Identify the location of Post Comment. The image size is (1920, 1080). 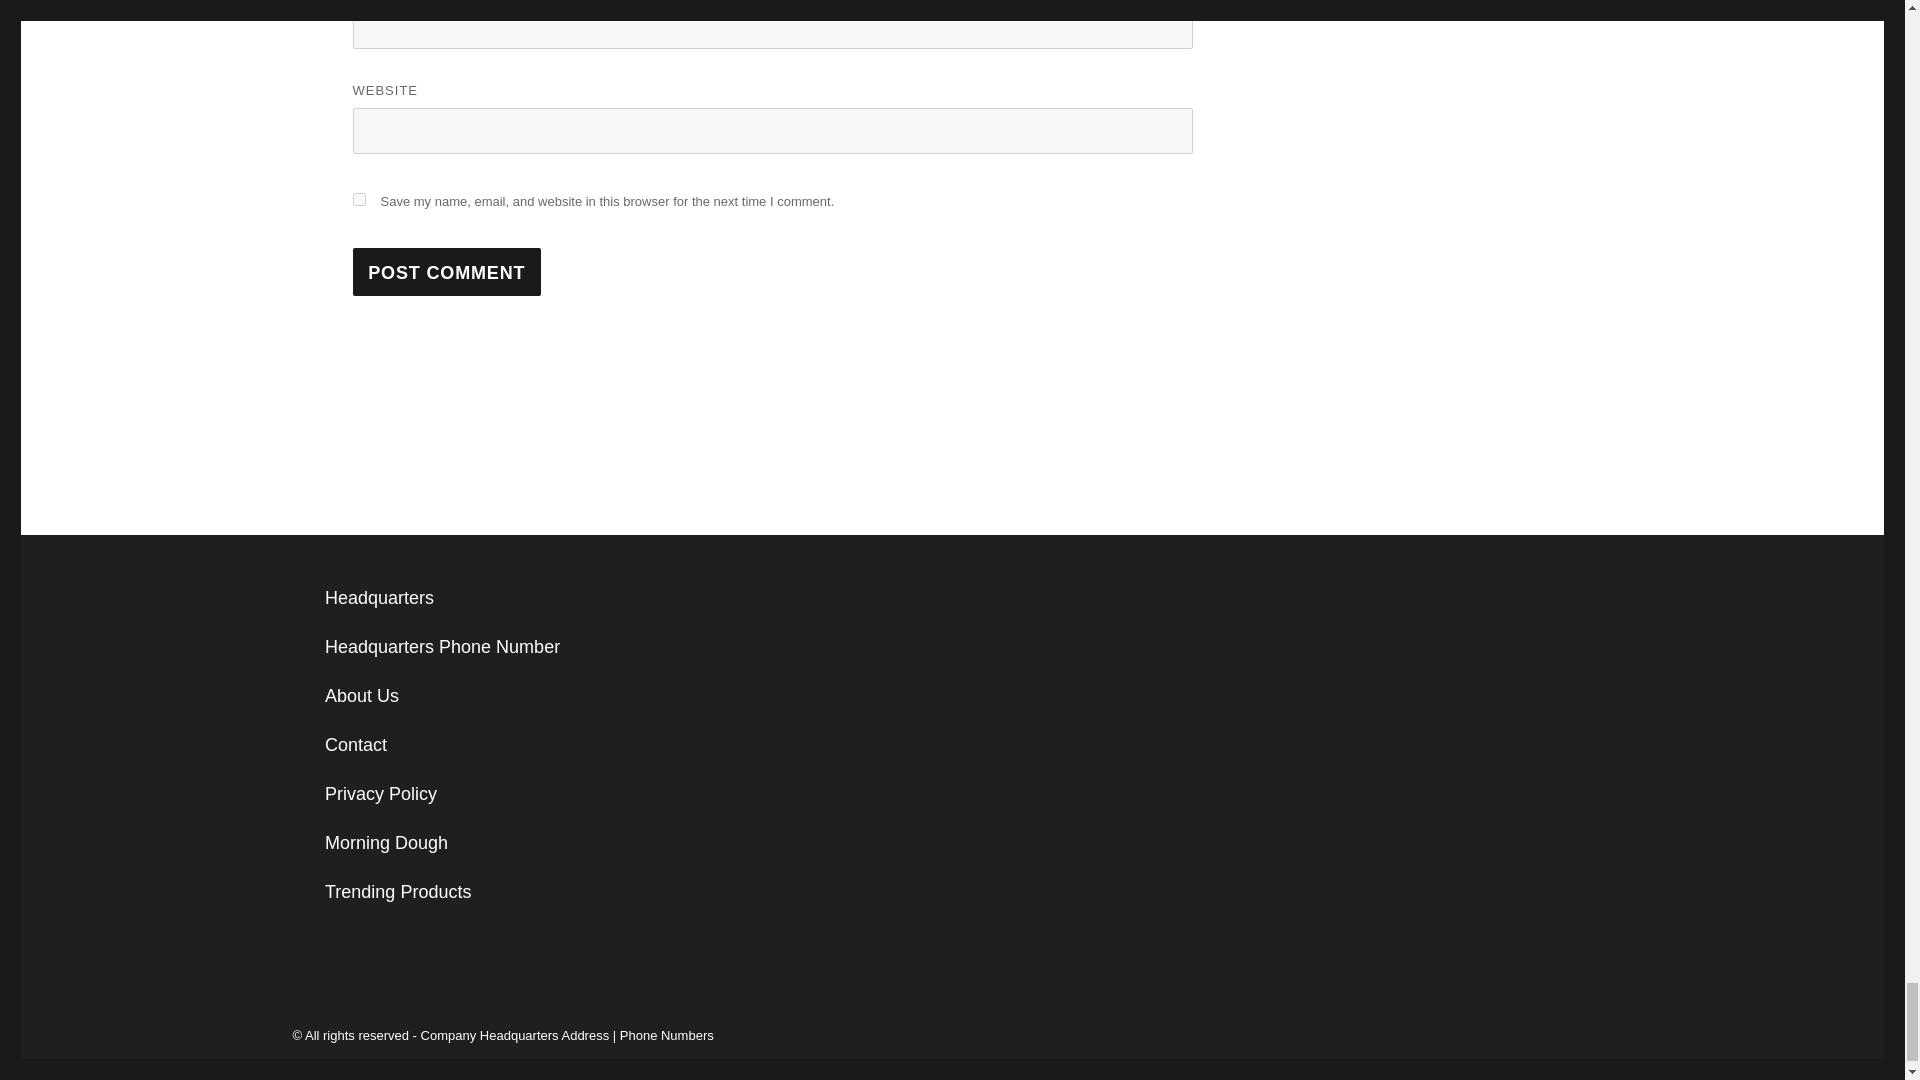
(446, 271).